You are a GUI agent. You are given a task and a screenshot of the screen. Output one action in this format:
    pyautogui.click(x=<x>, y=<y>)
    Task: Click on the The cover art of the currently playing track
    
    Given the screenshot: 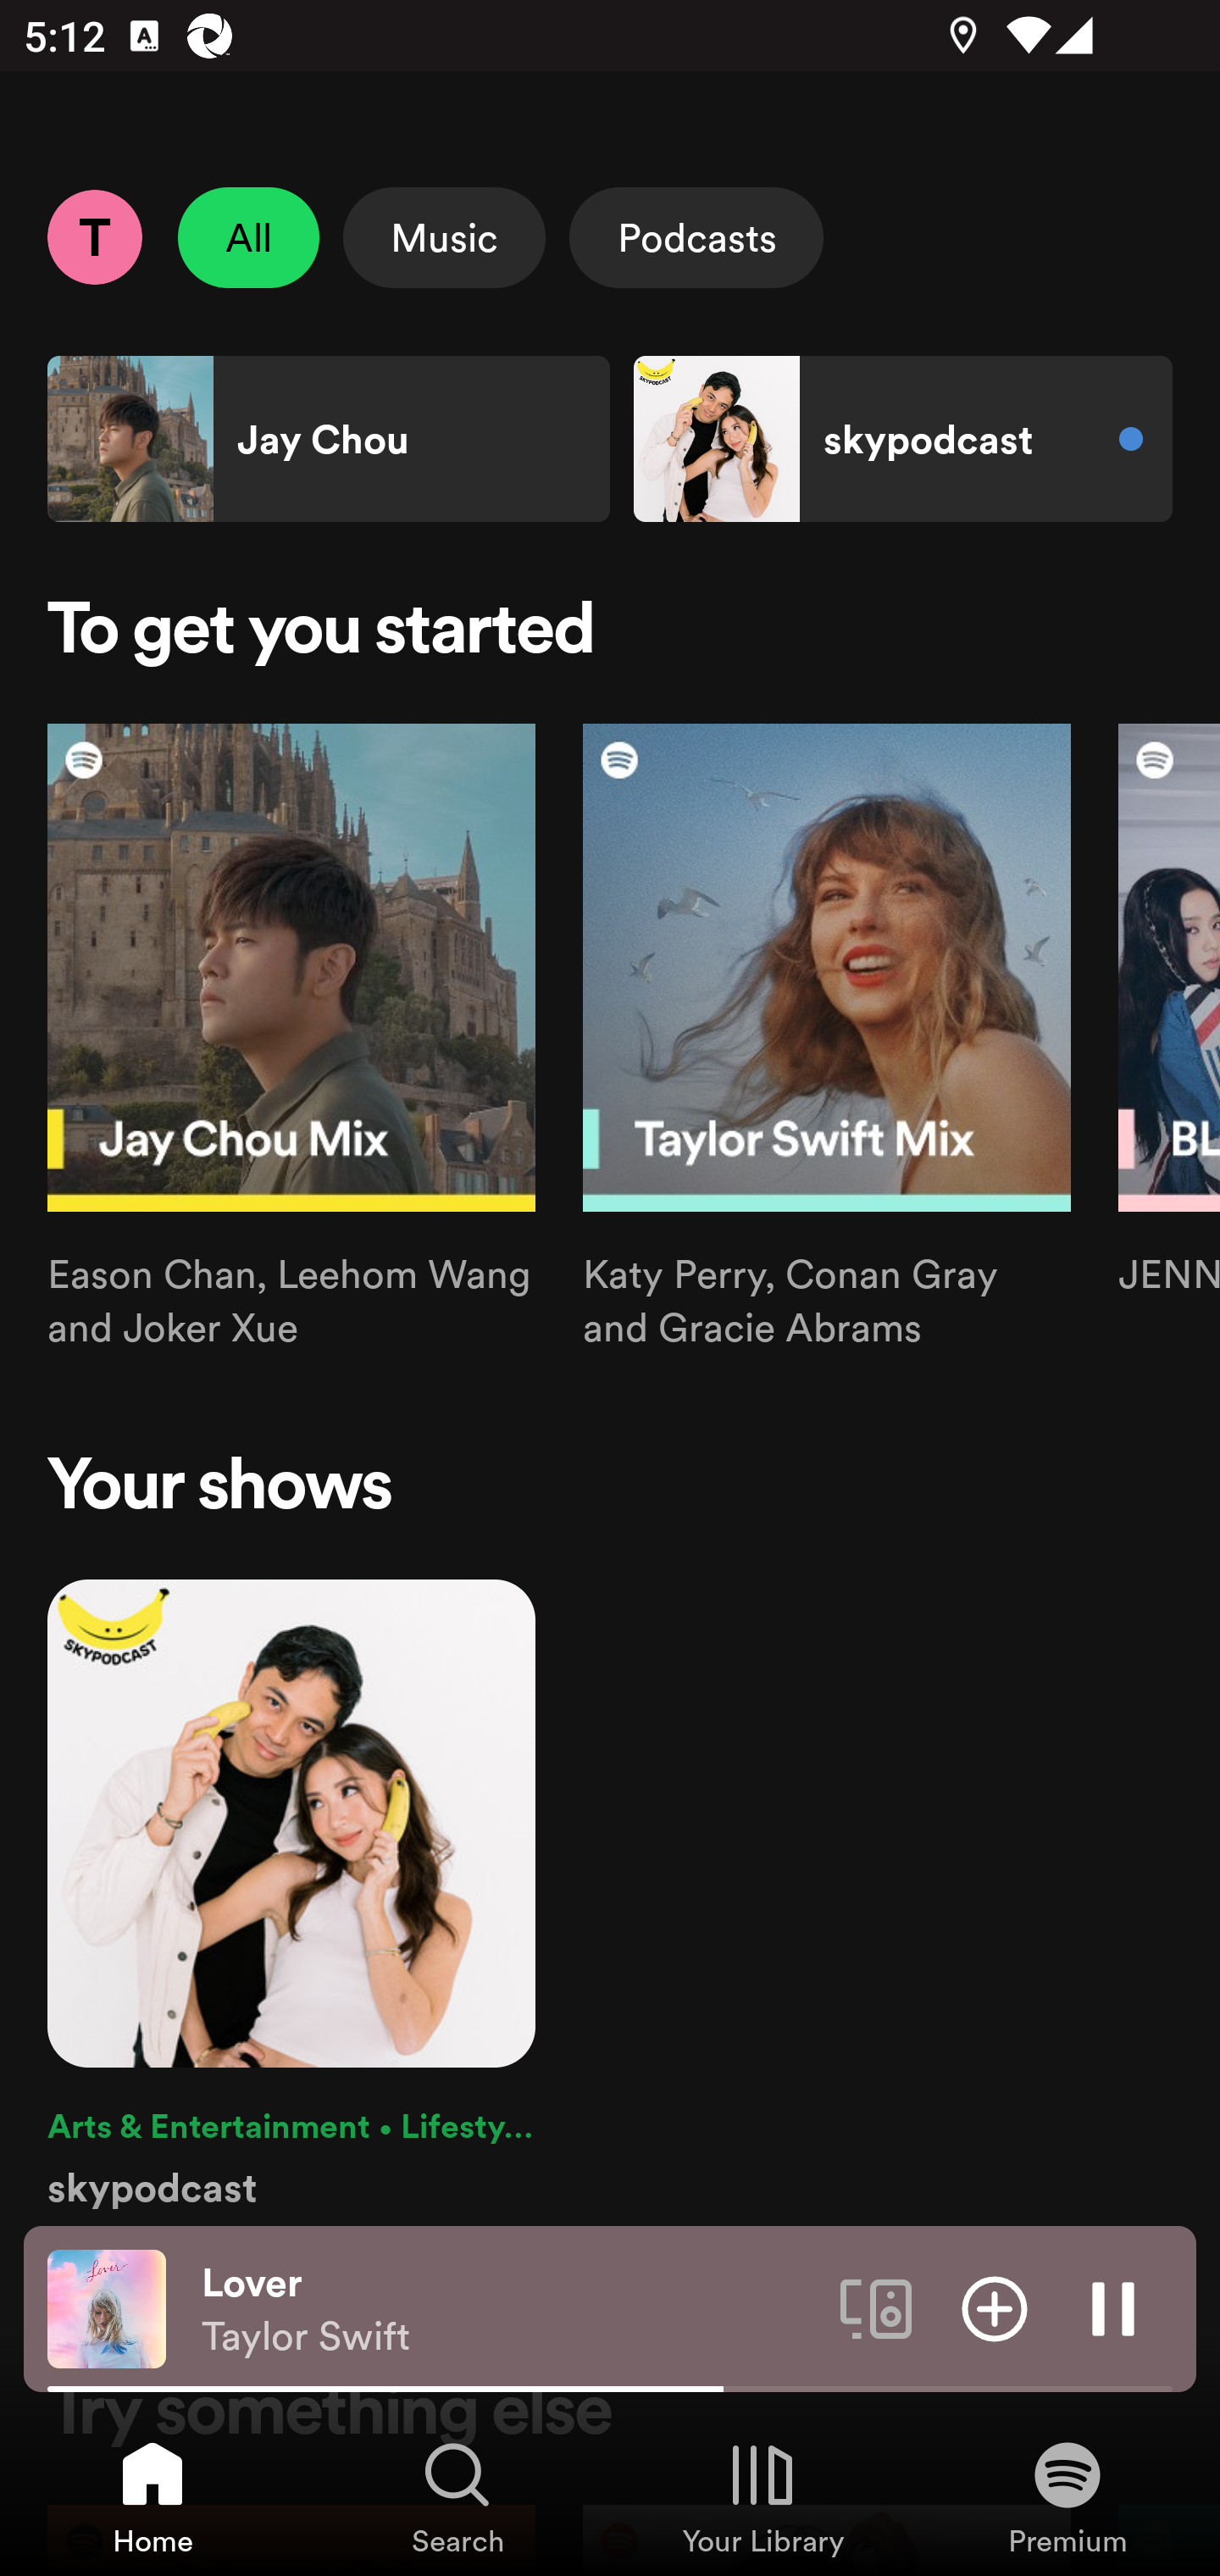 What is the action you would take?
    pyautogui.click(x=107, y=2307)
    